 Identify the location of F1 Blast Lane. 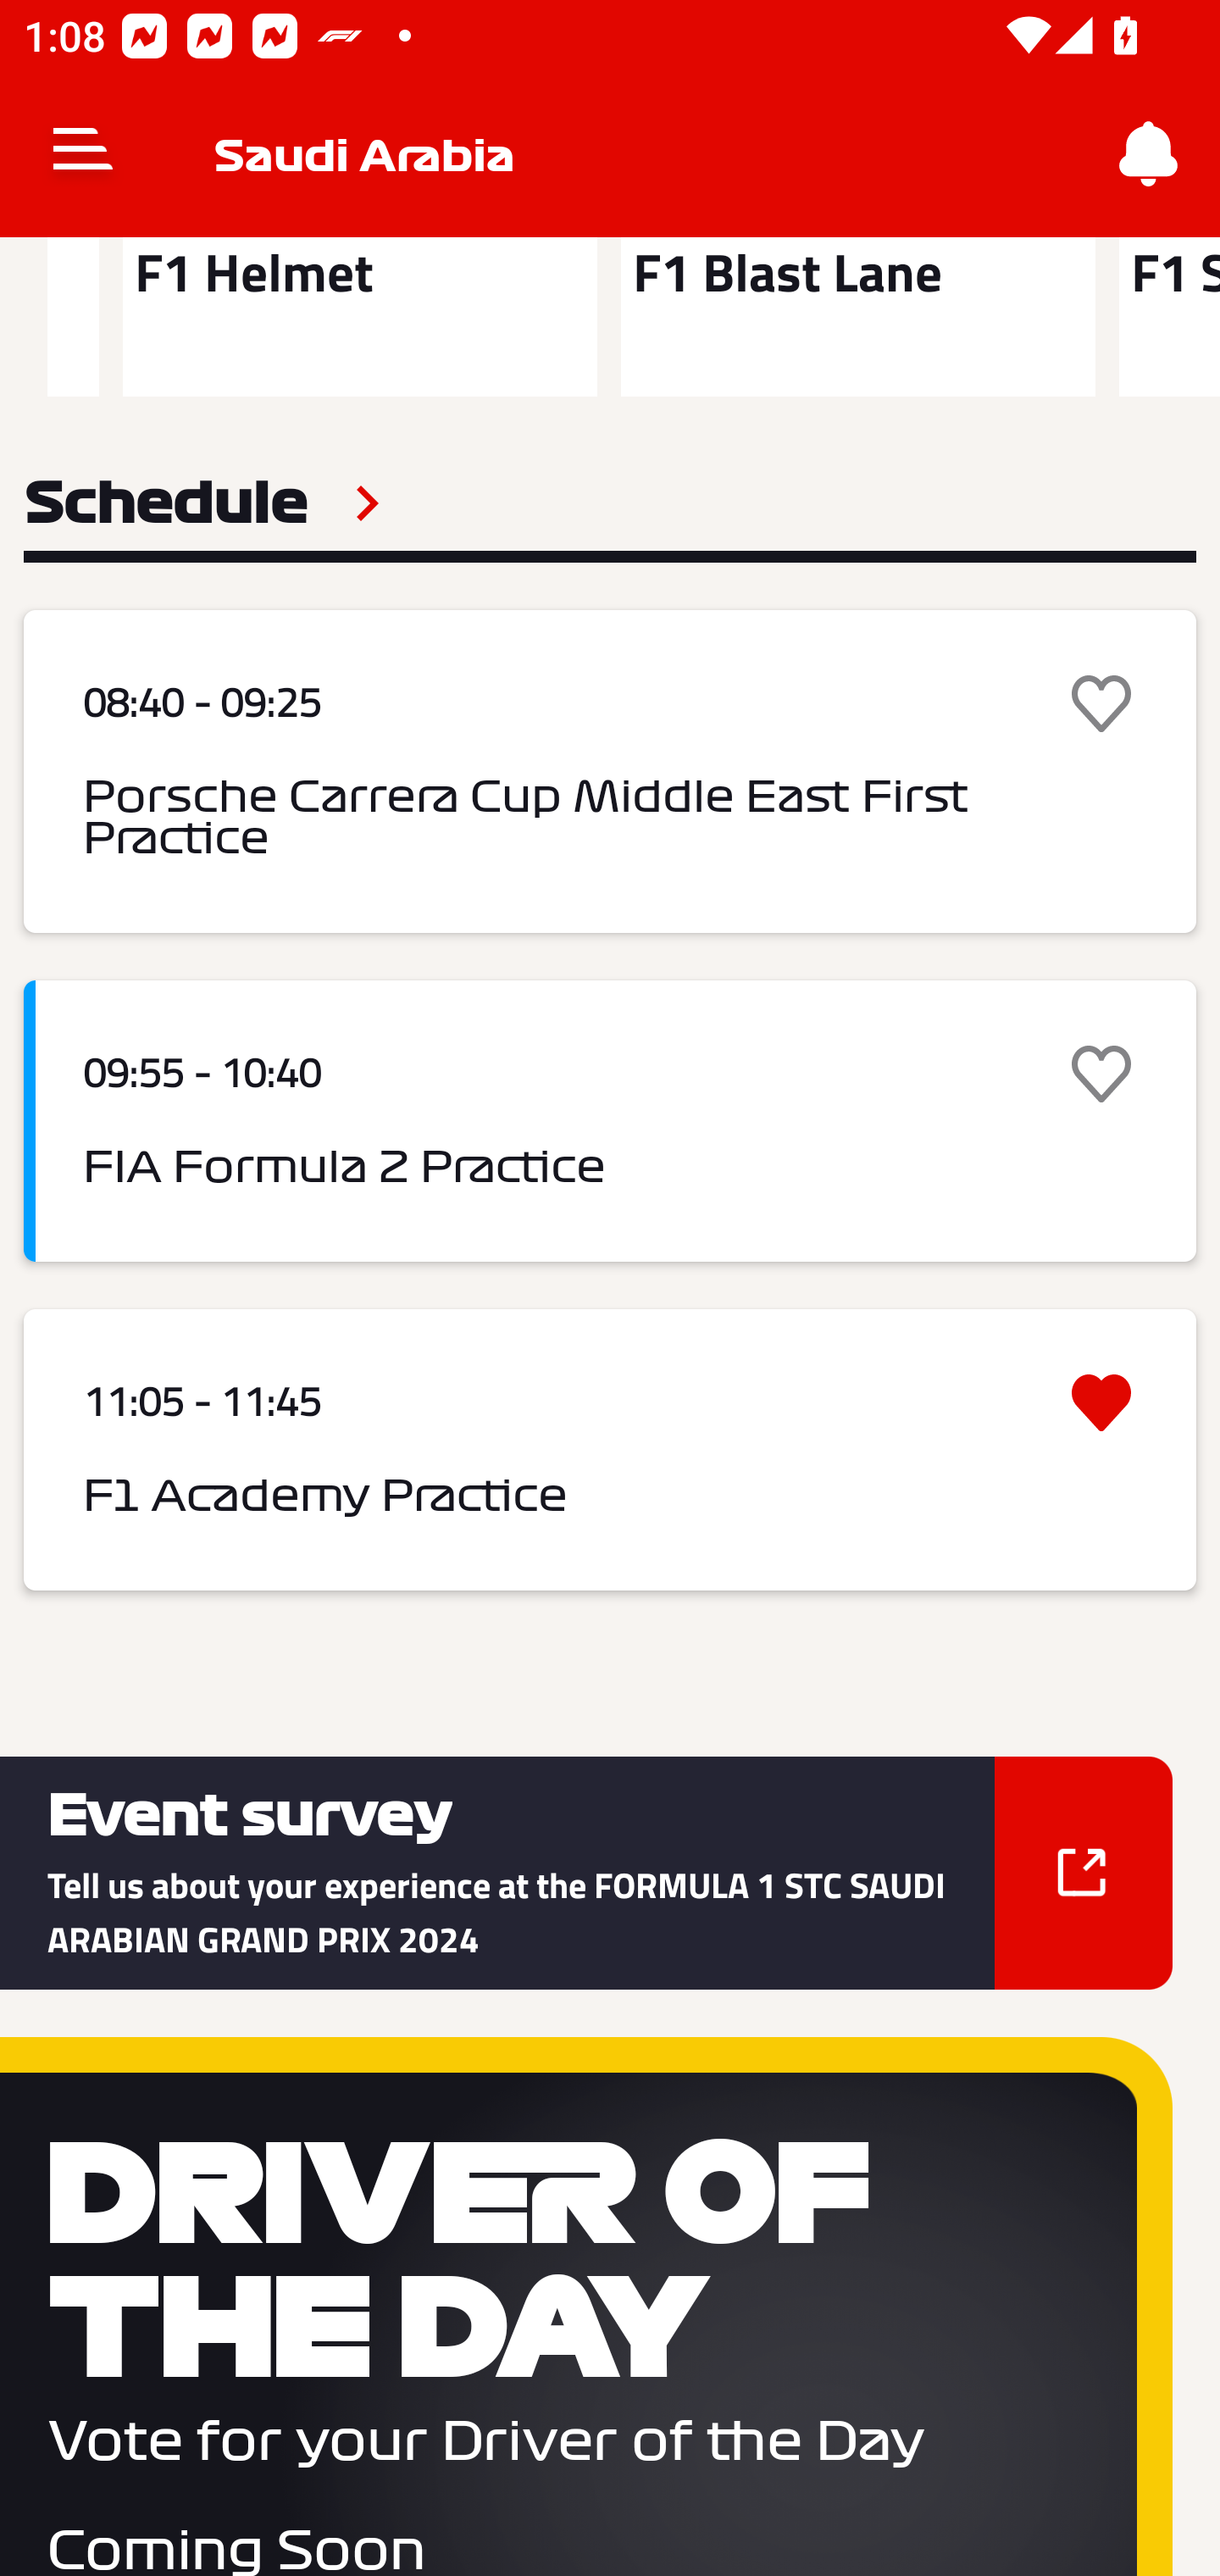
(857, 317).